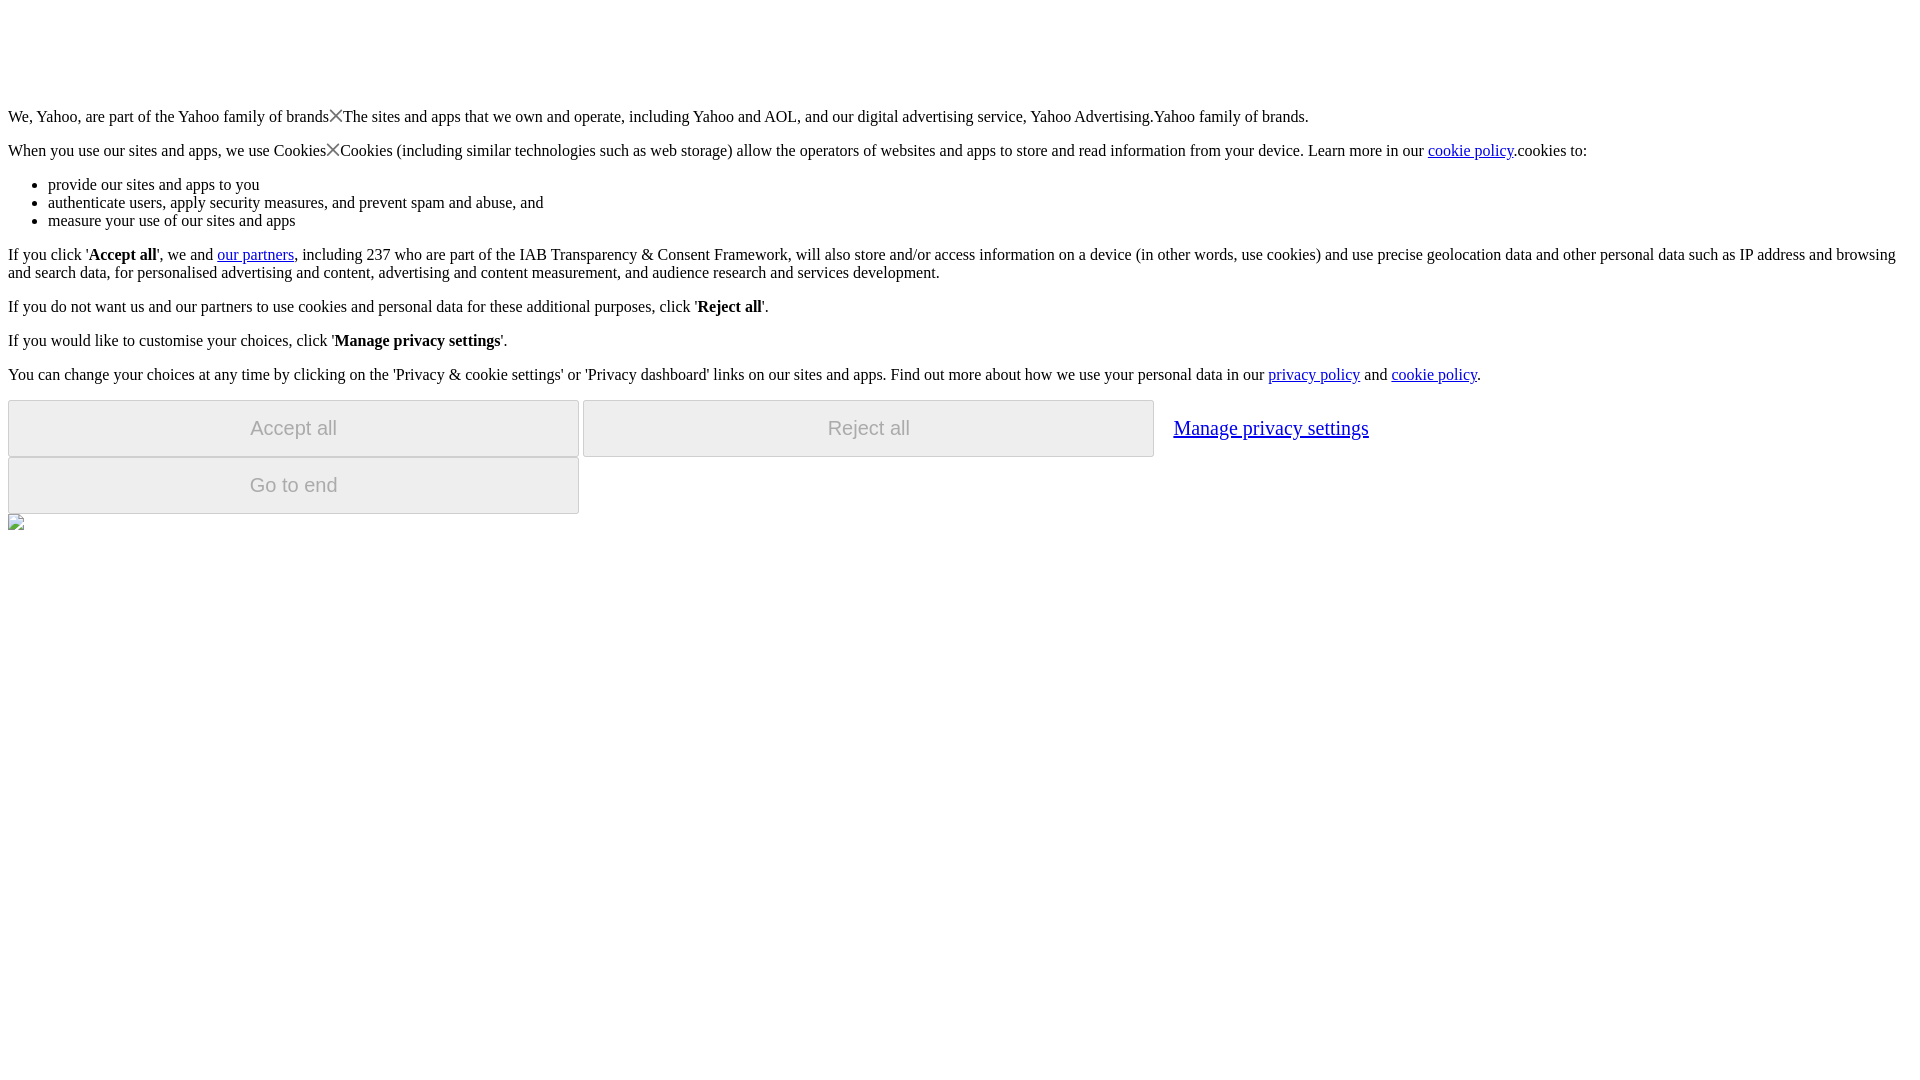 Image resolution: width=1920 pixels, height=1080 pixels. I want to click on cookie policy, so click(1433, 374).